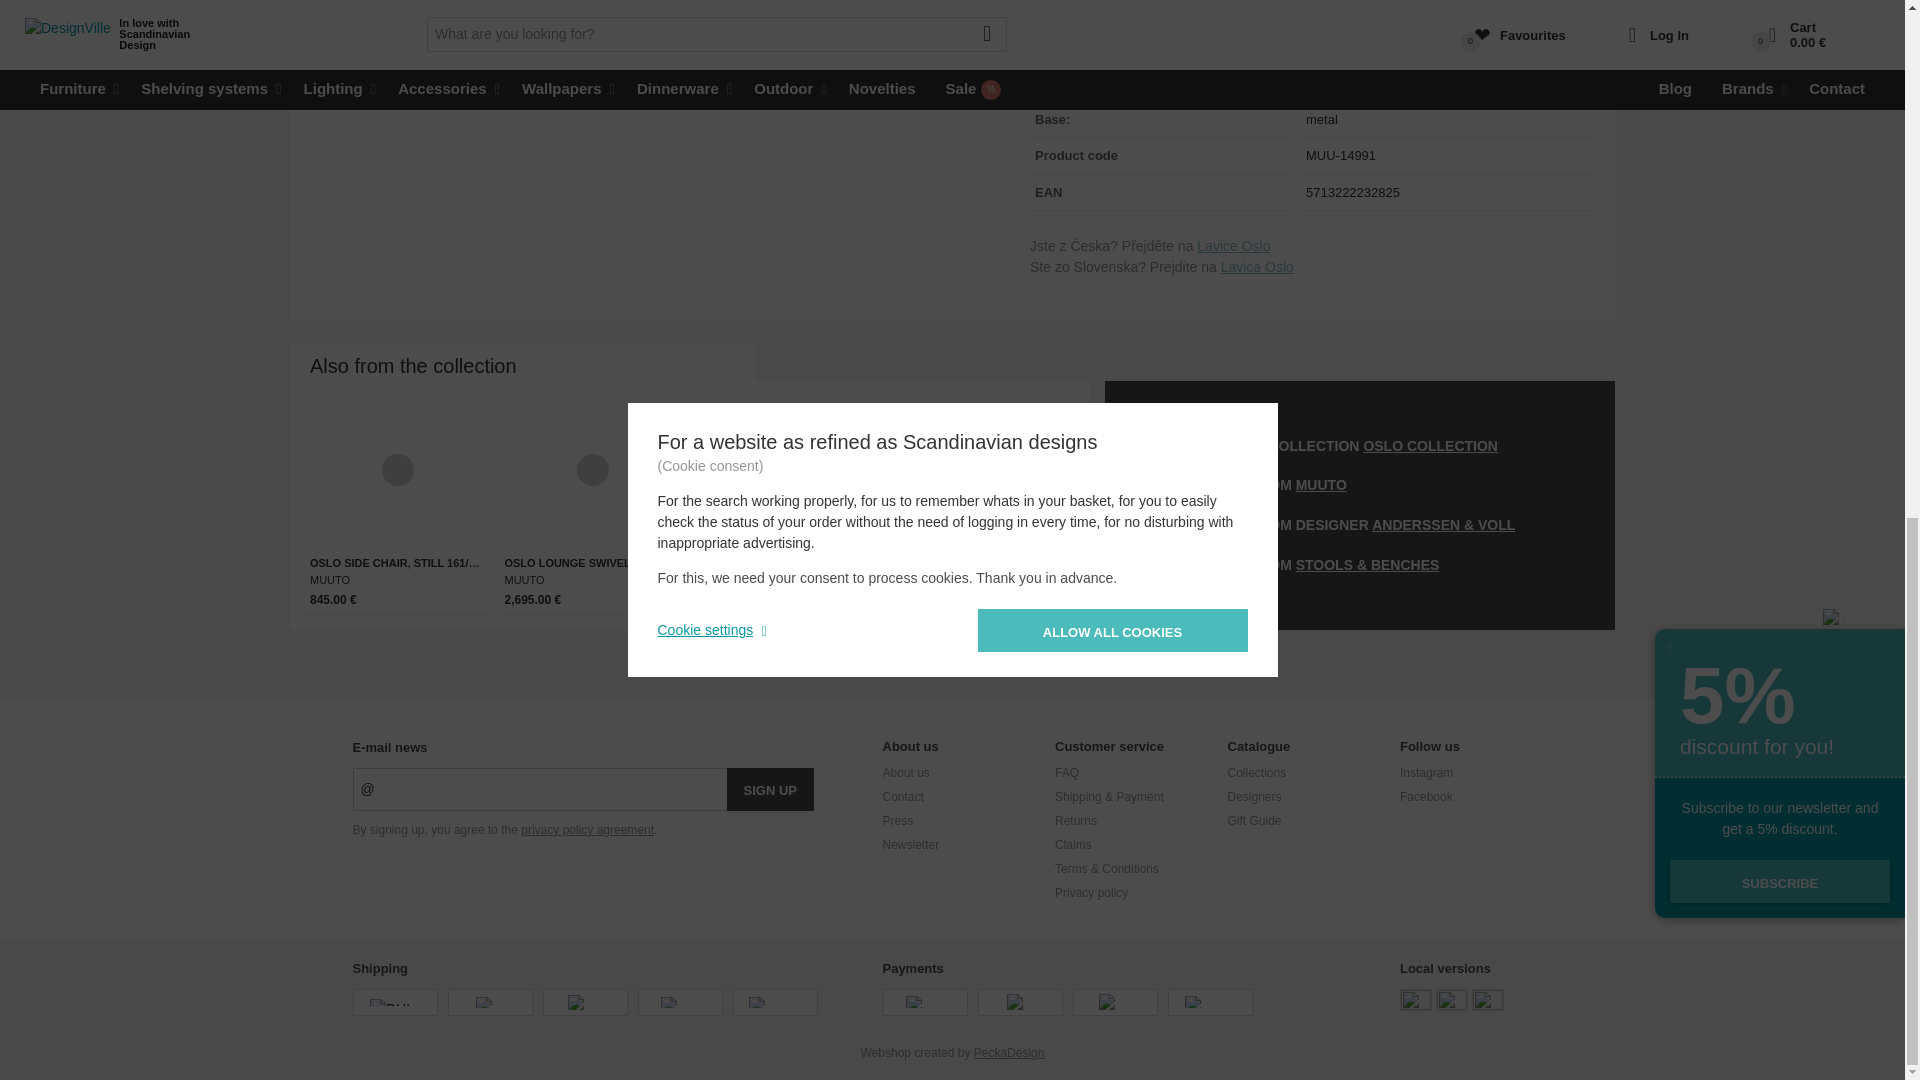  I want to click on DesignVille.eu, so click(1488, 1000).